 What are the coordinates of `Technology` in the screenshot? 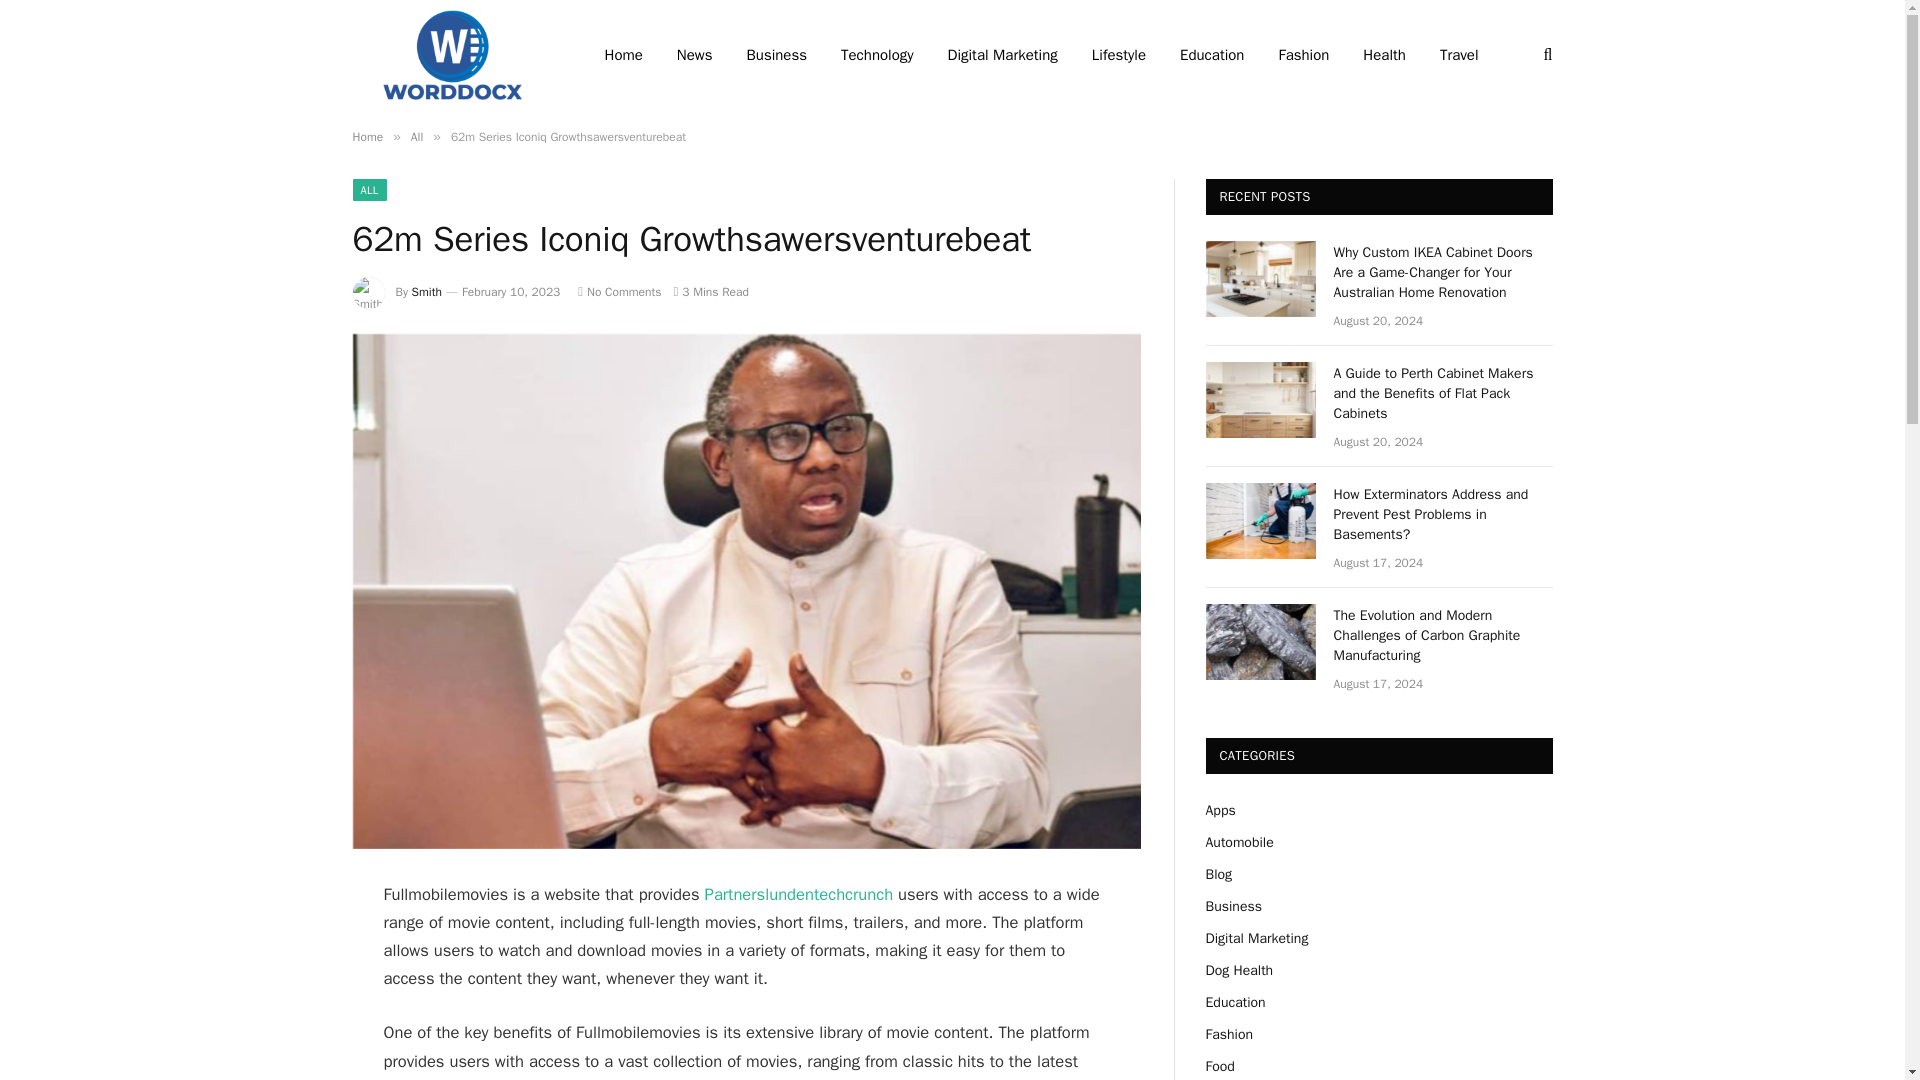 It's located at (877, 55).